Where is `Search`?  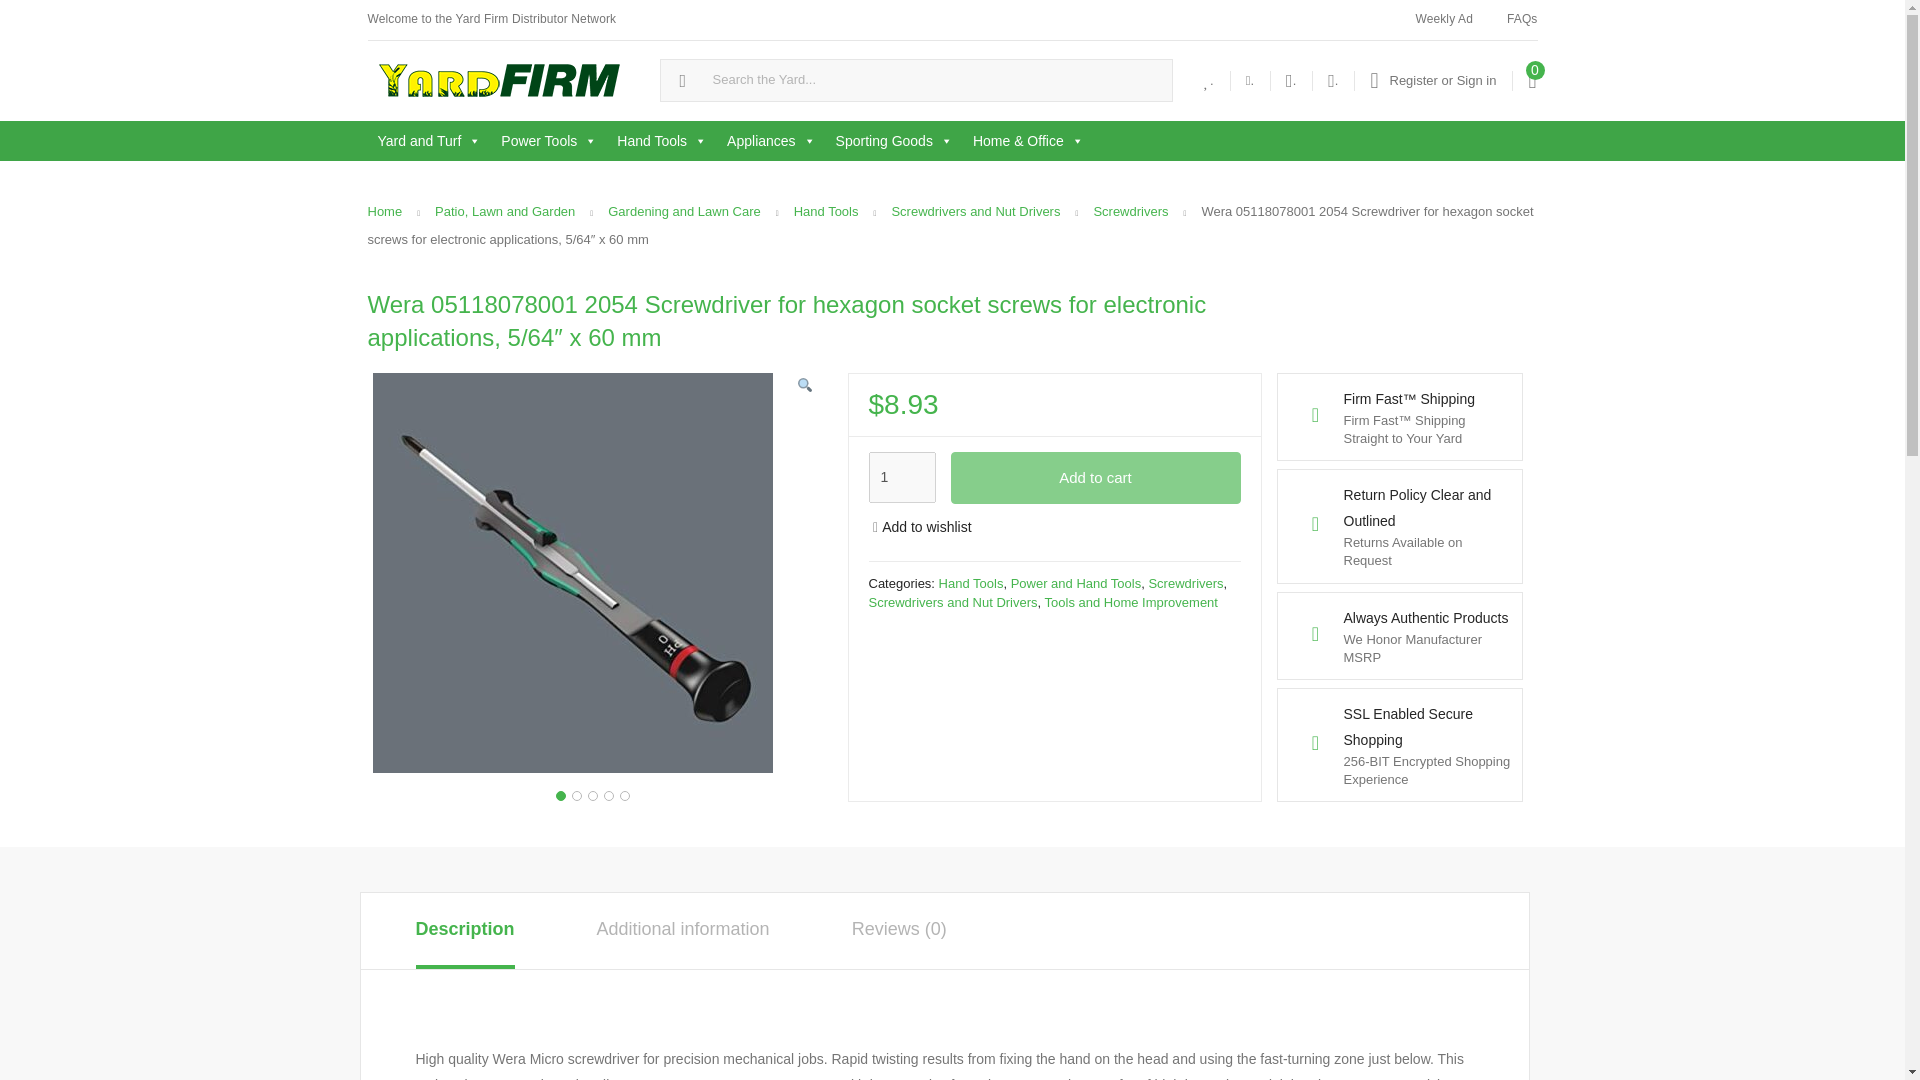
Search is located at coordinates (23, 16).